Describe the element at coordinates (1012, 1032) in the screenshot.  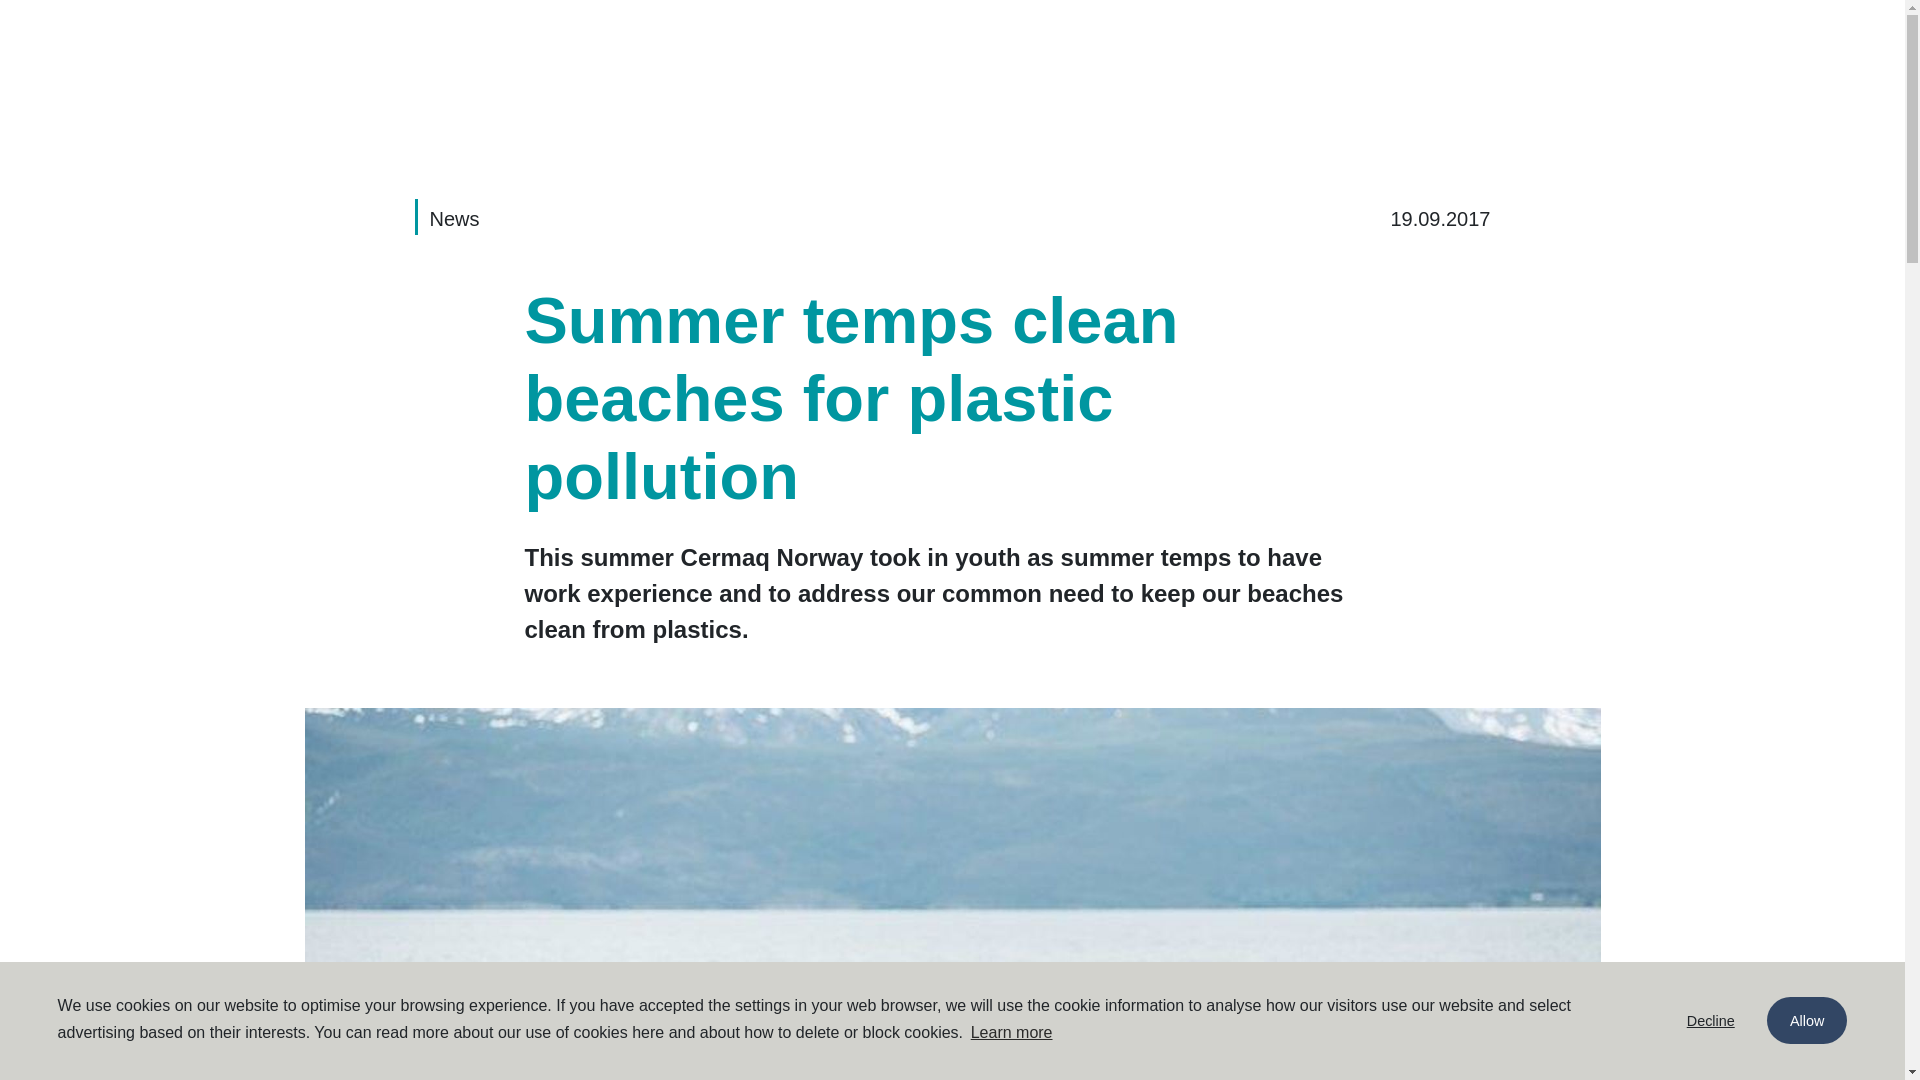
I see `Learn more` at that location.